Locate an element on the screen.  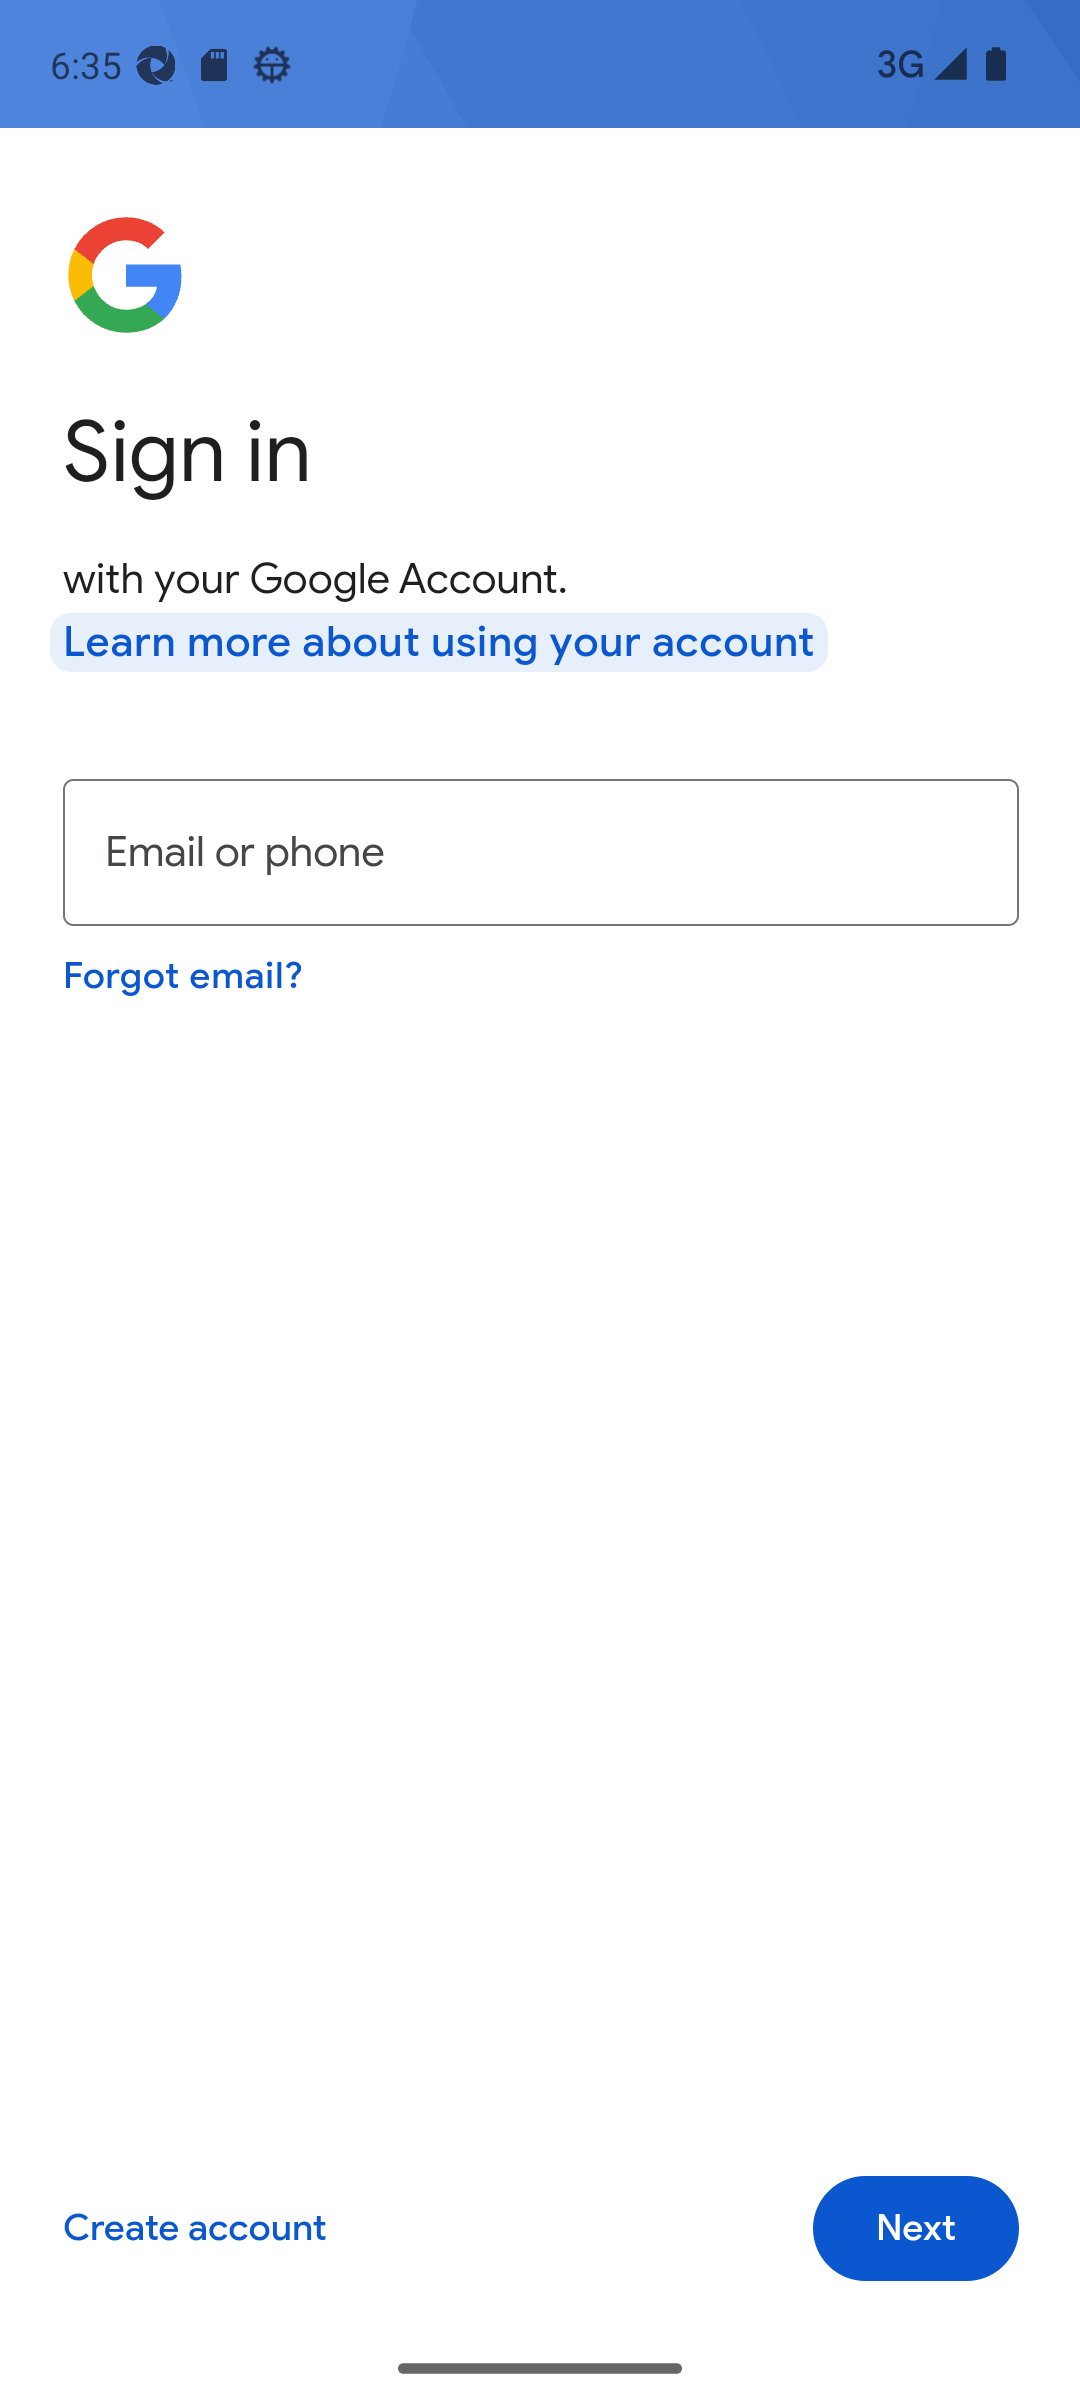
Learn more about using your account is located at coordinates (439, 642).